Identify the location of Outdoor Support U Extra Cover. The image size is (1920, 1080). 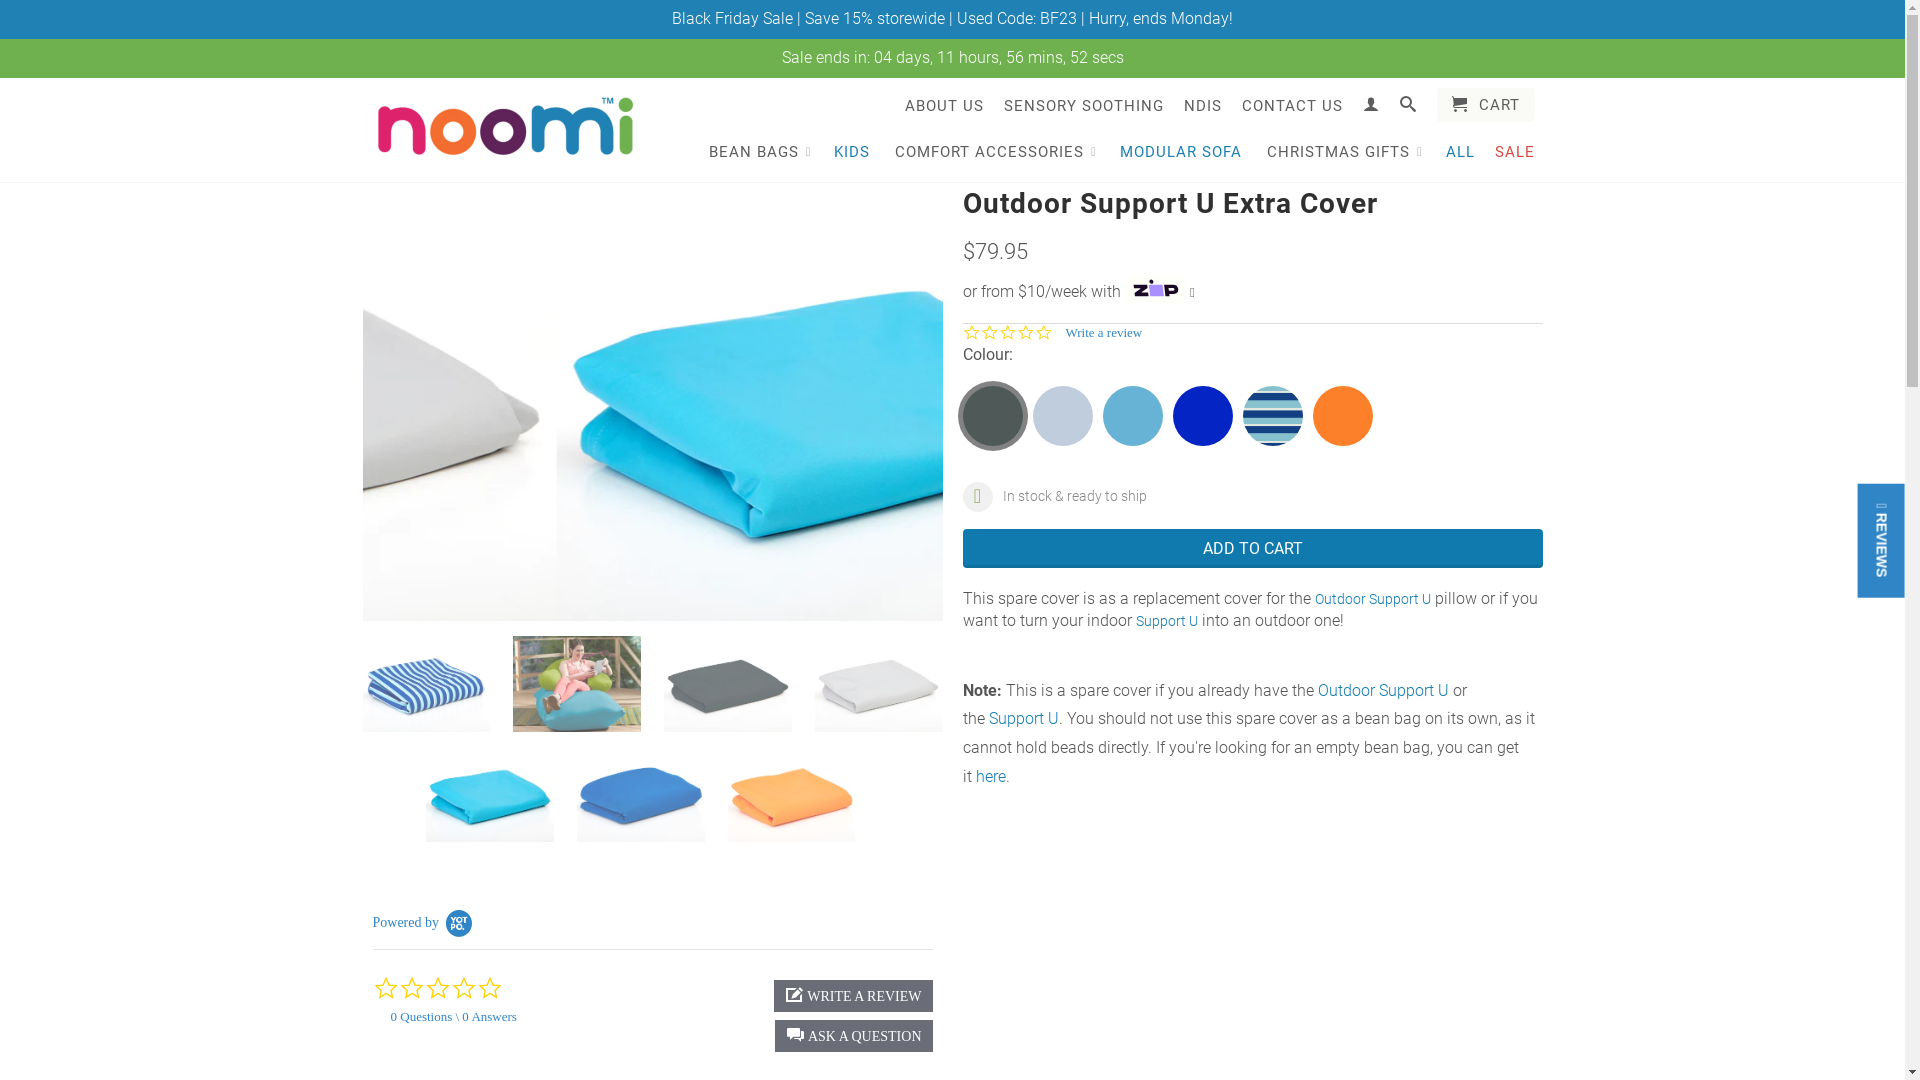
(652, 404).